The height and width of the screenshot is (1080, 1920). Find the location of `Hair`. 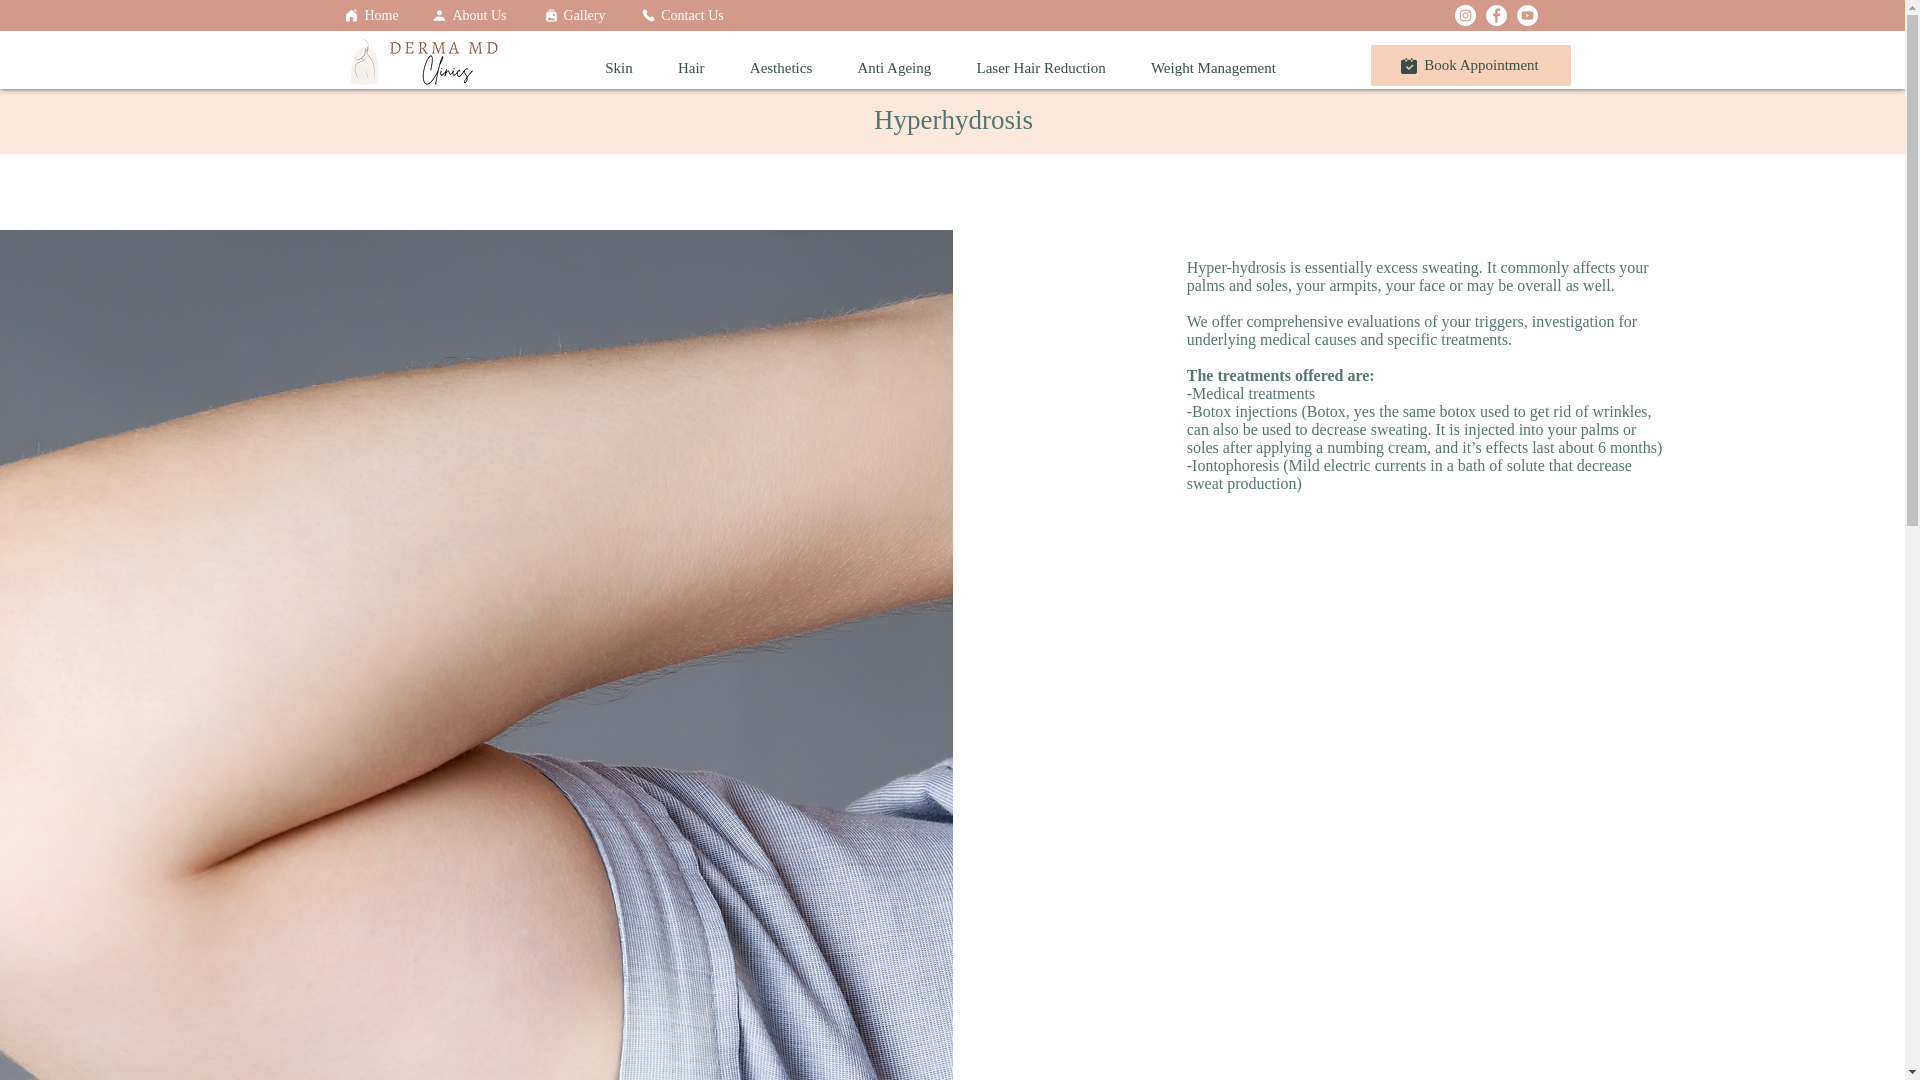

Hair is located at coordinates (690, 68).